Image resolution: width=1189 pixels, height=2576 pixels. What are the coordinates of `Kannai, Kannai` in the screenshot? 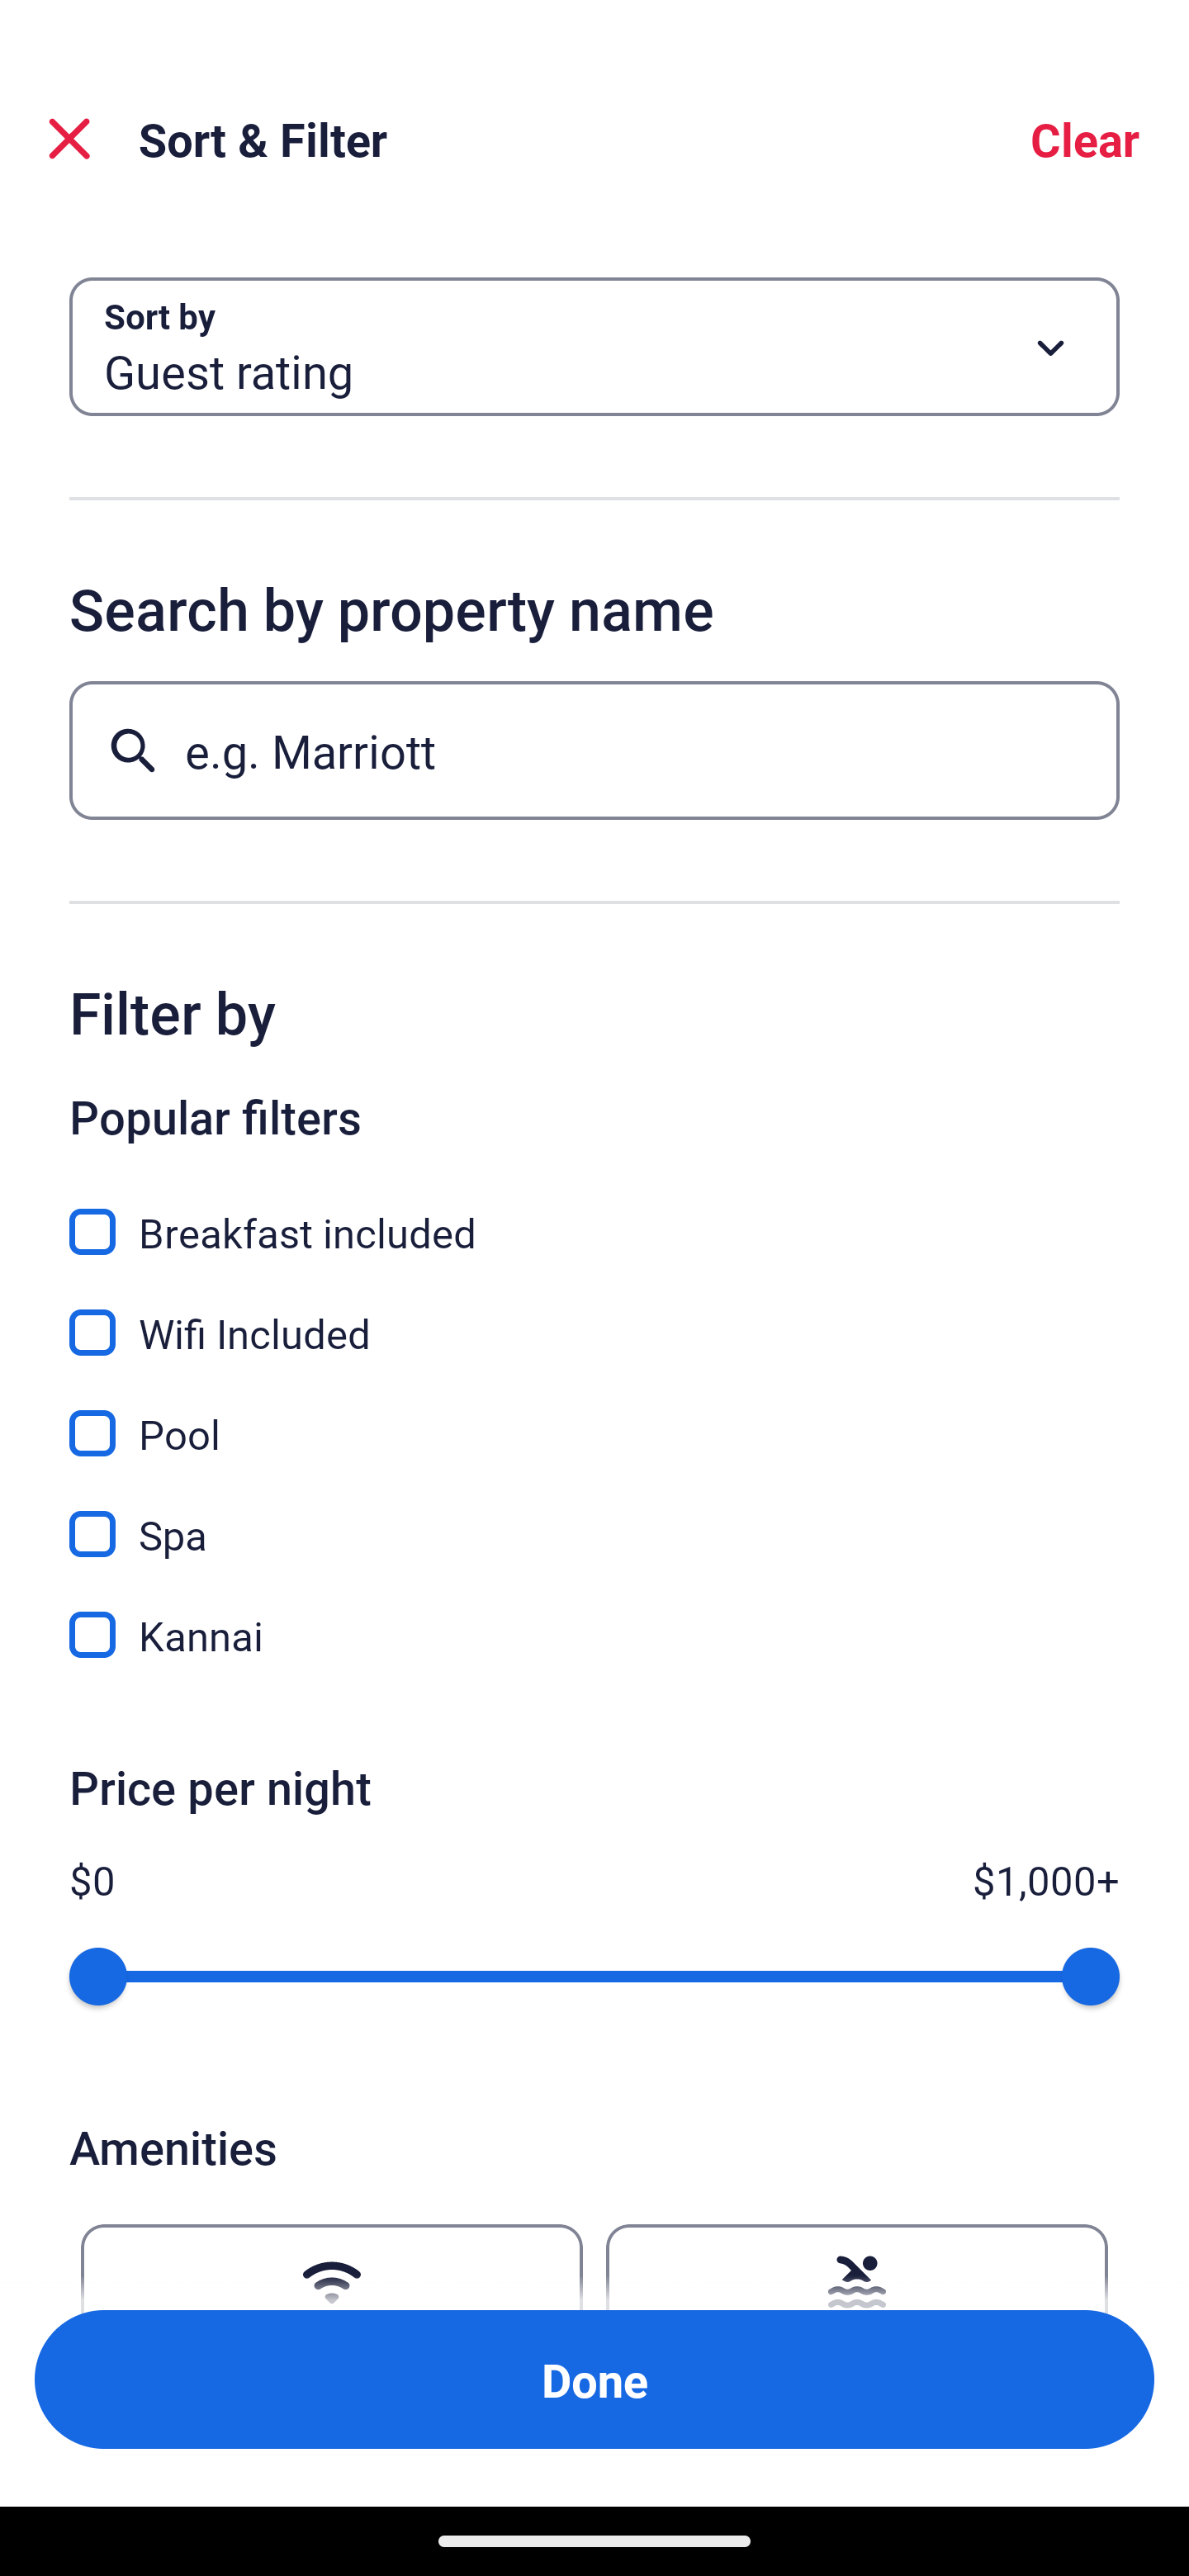 It's located at (594, 1635).